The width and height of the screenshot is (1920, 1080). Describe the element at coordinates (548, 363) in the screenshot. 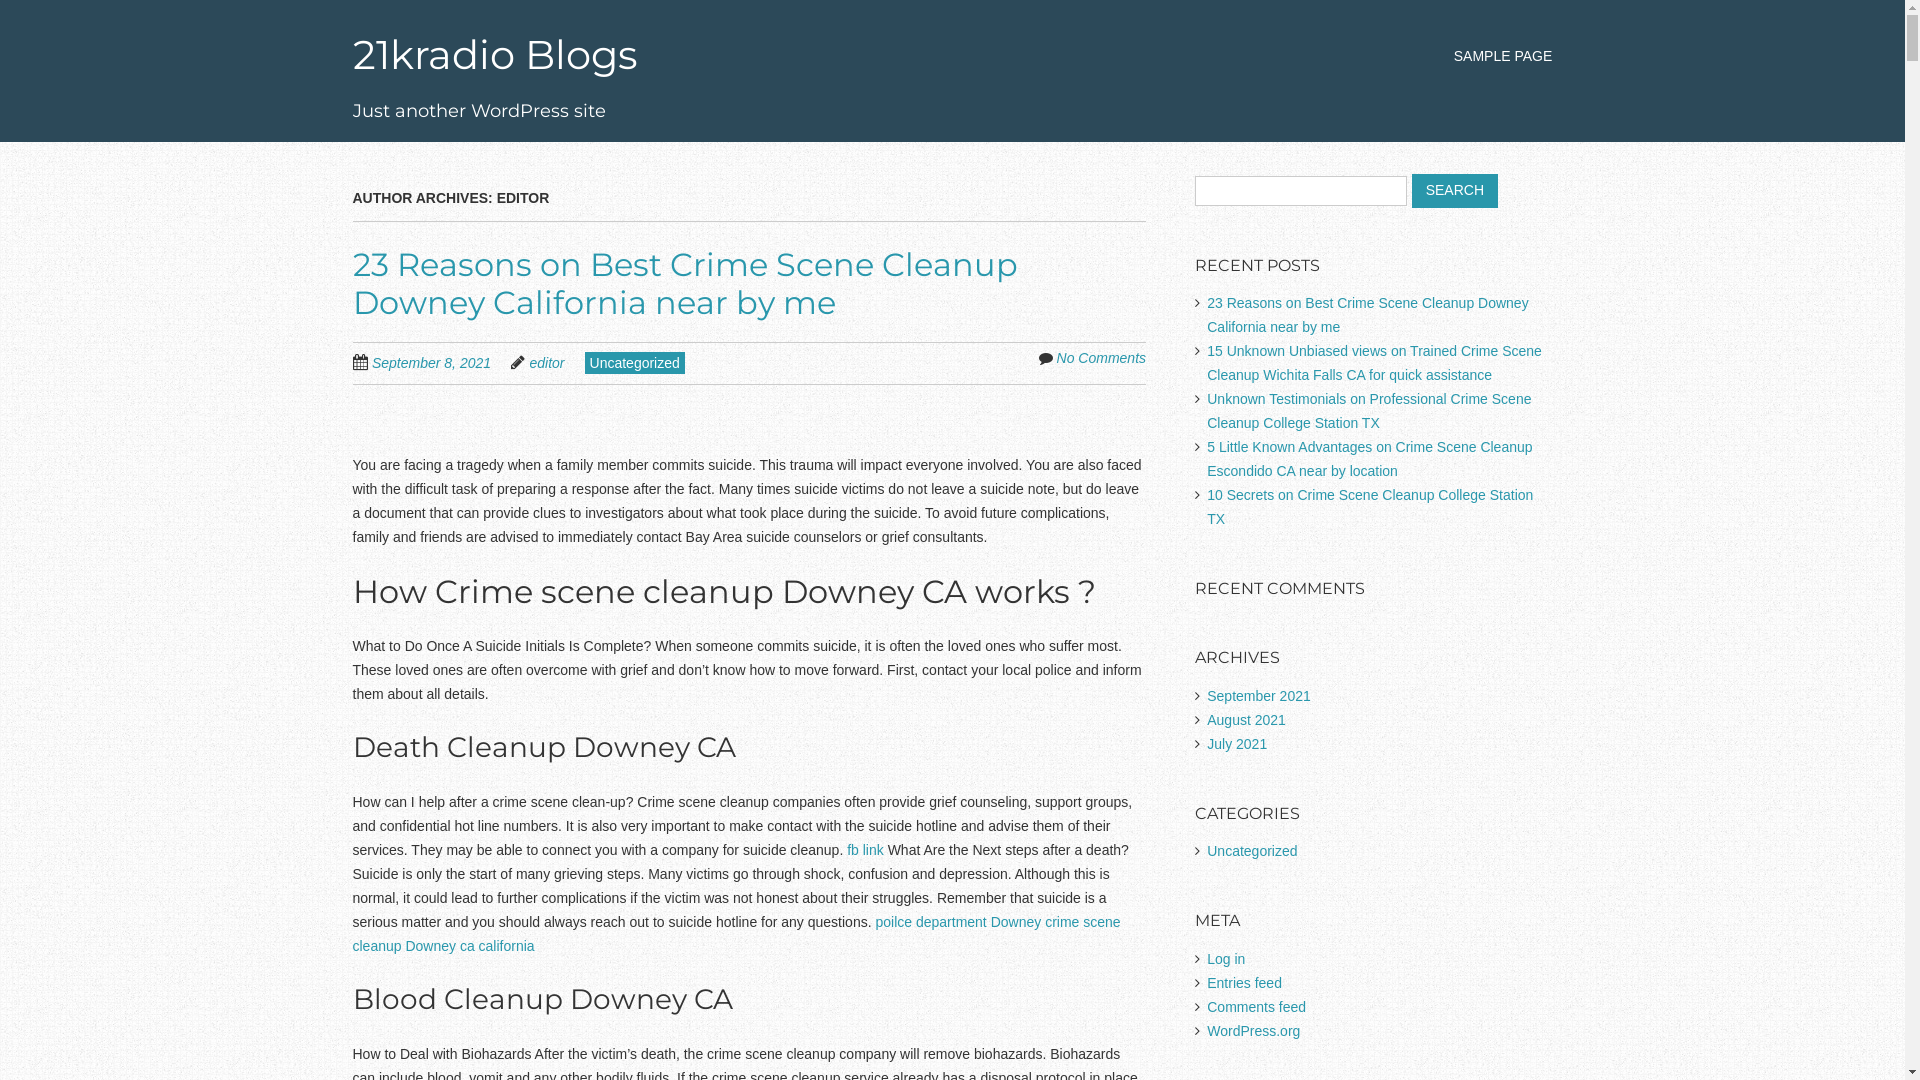

I see `editor` at that location.